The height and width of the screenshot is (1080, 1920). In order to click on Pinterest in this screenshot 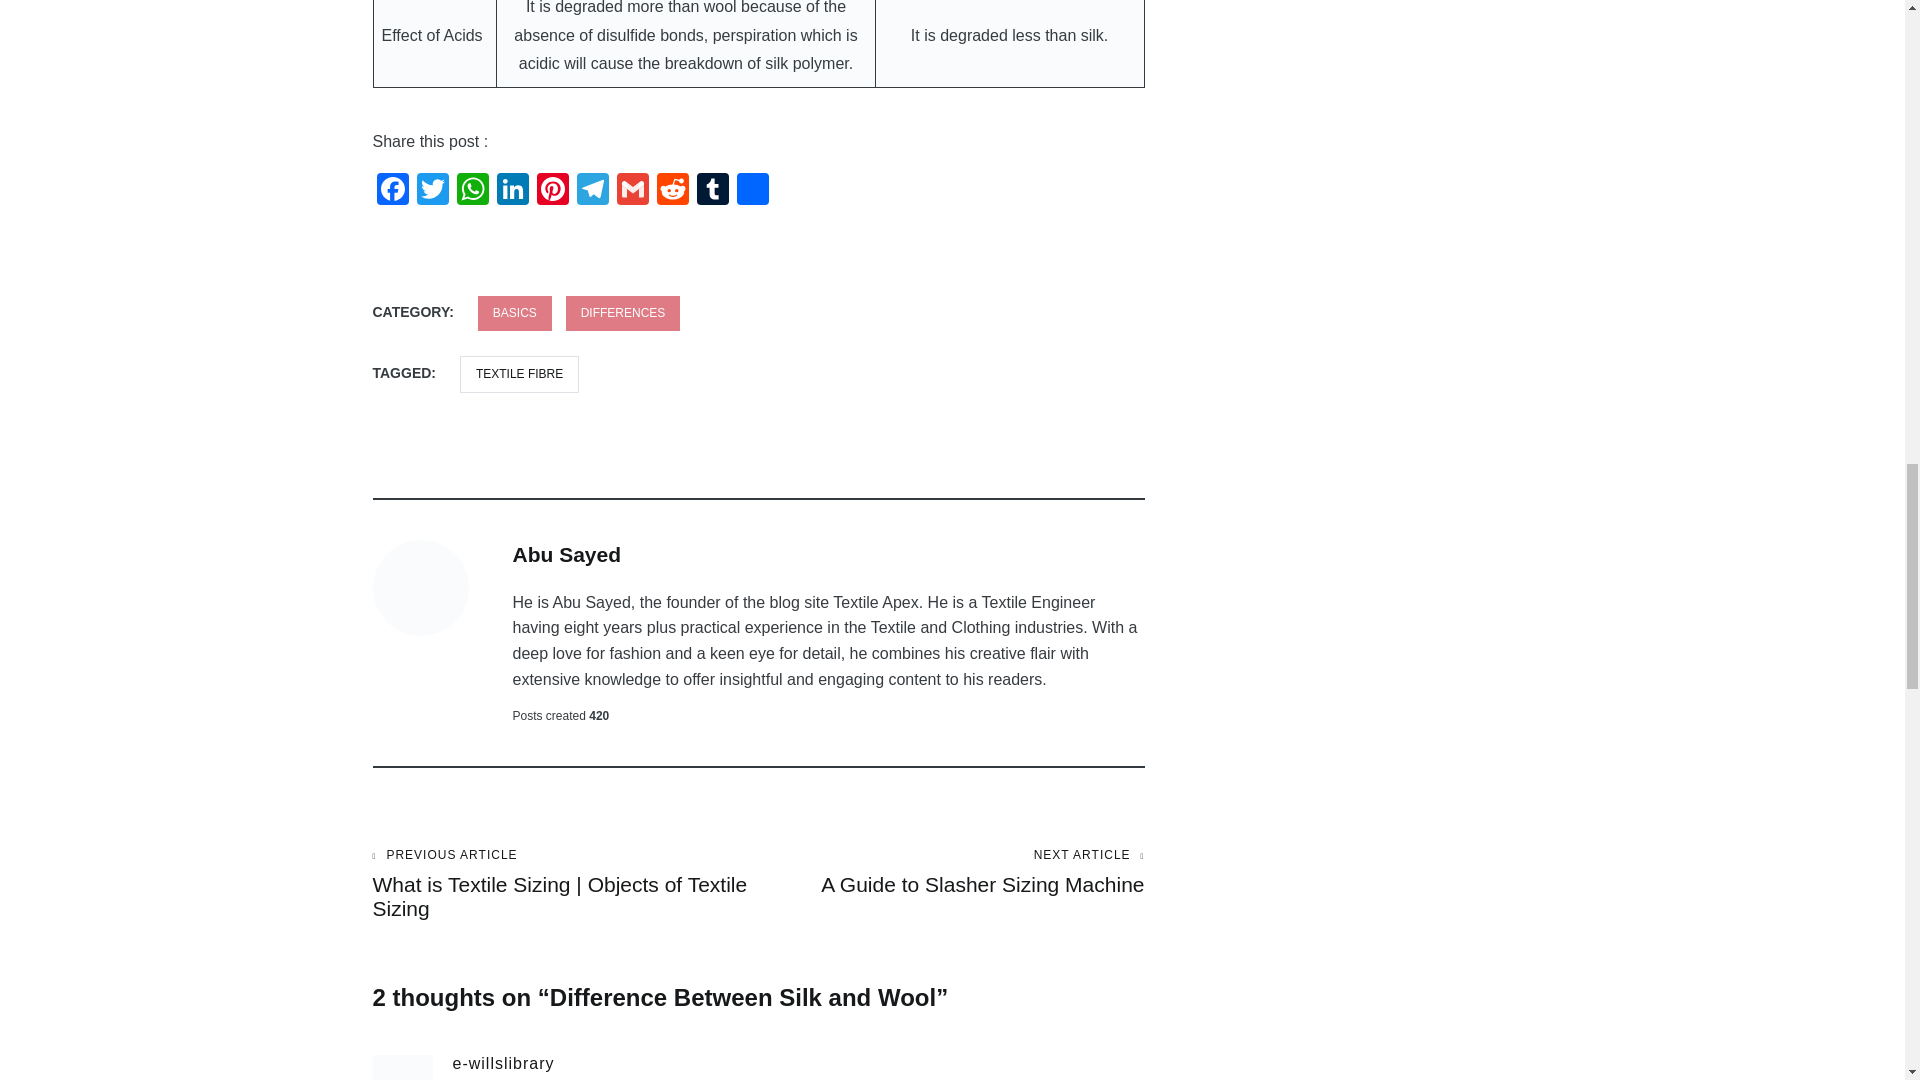, I will do `click(552, 190)`.